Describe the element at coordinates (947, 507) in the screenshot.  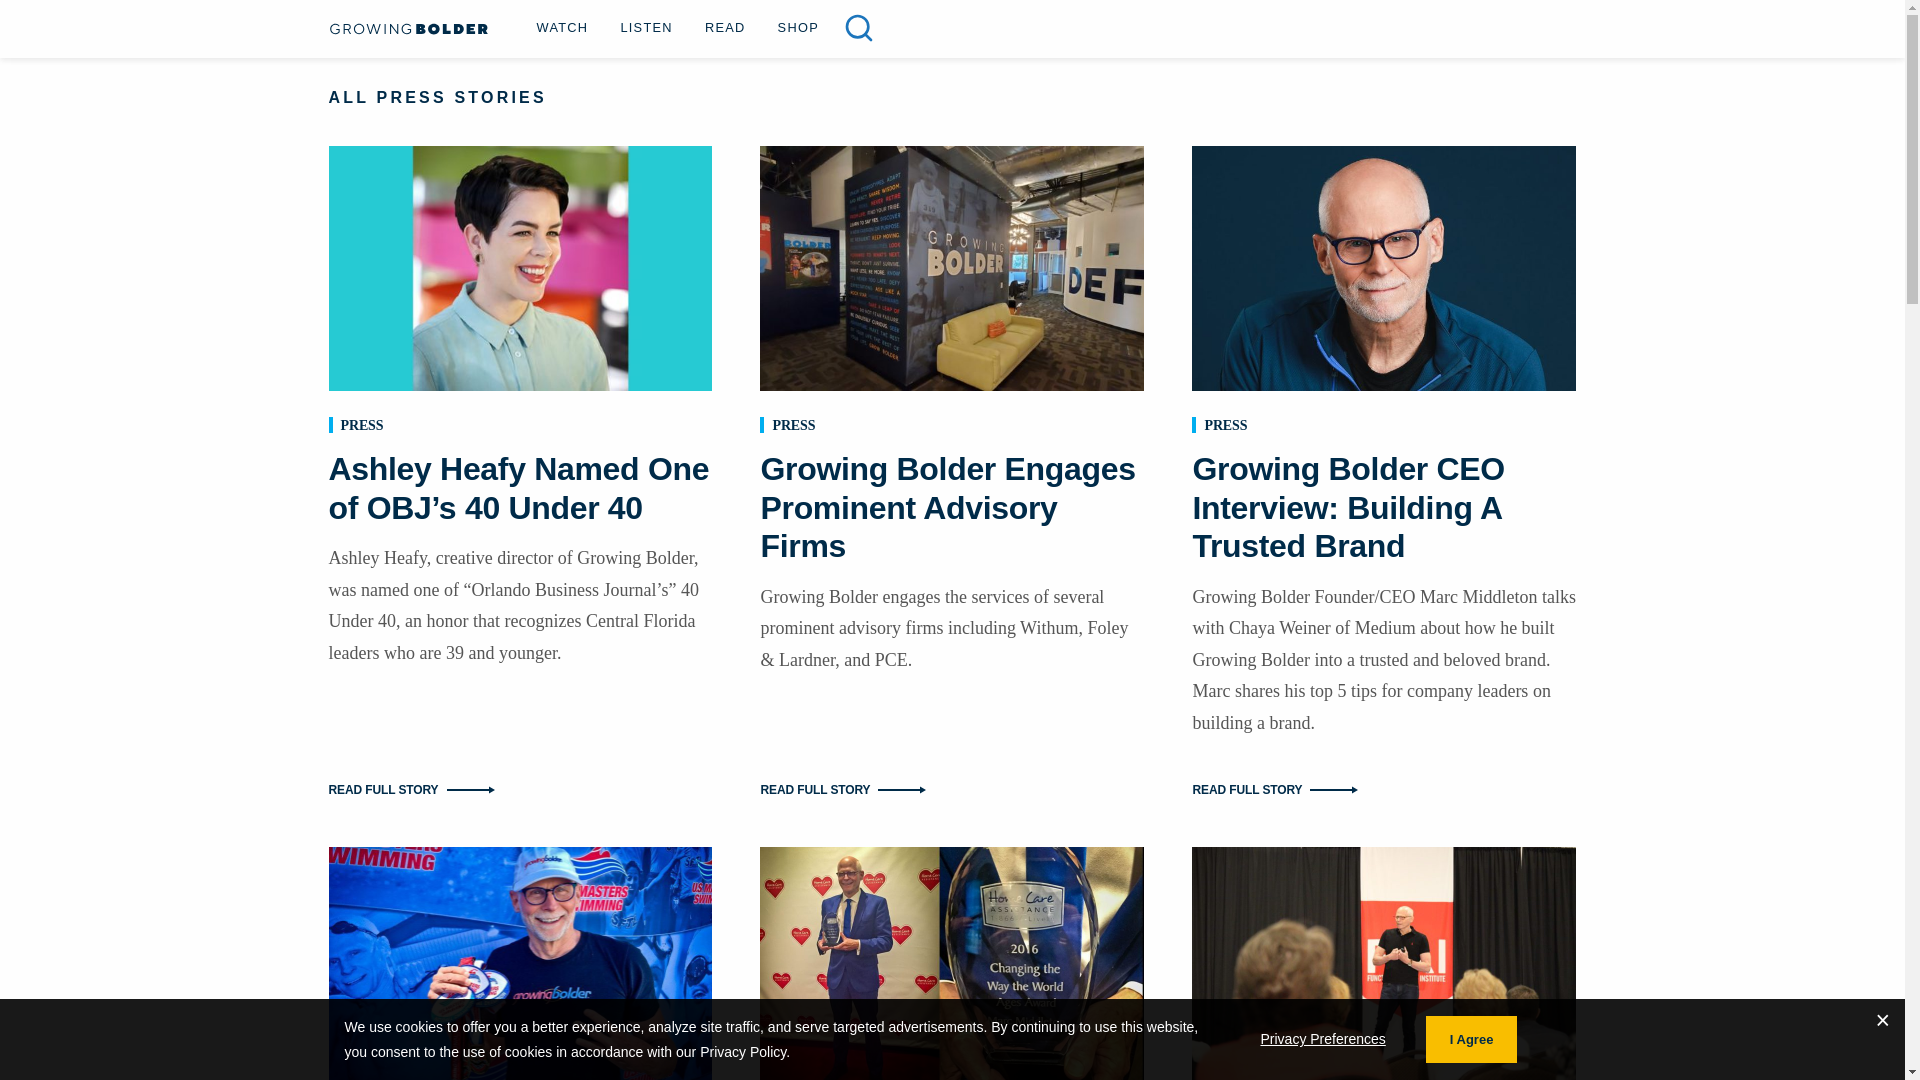
I see `Growing Bolder Engages Prominent Advisory Firms` at that location.